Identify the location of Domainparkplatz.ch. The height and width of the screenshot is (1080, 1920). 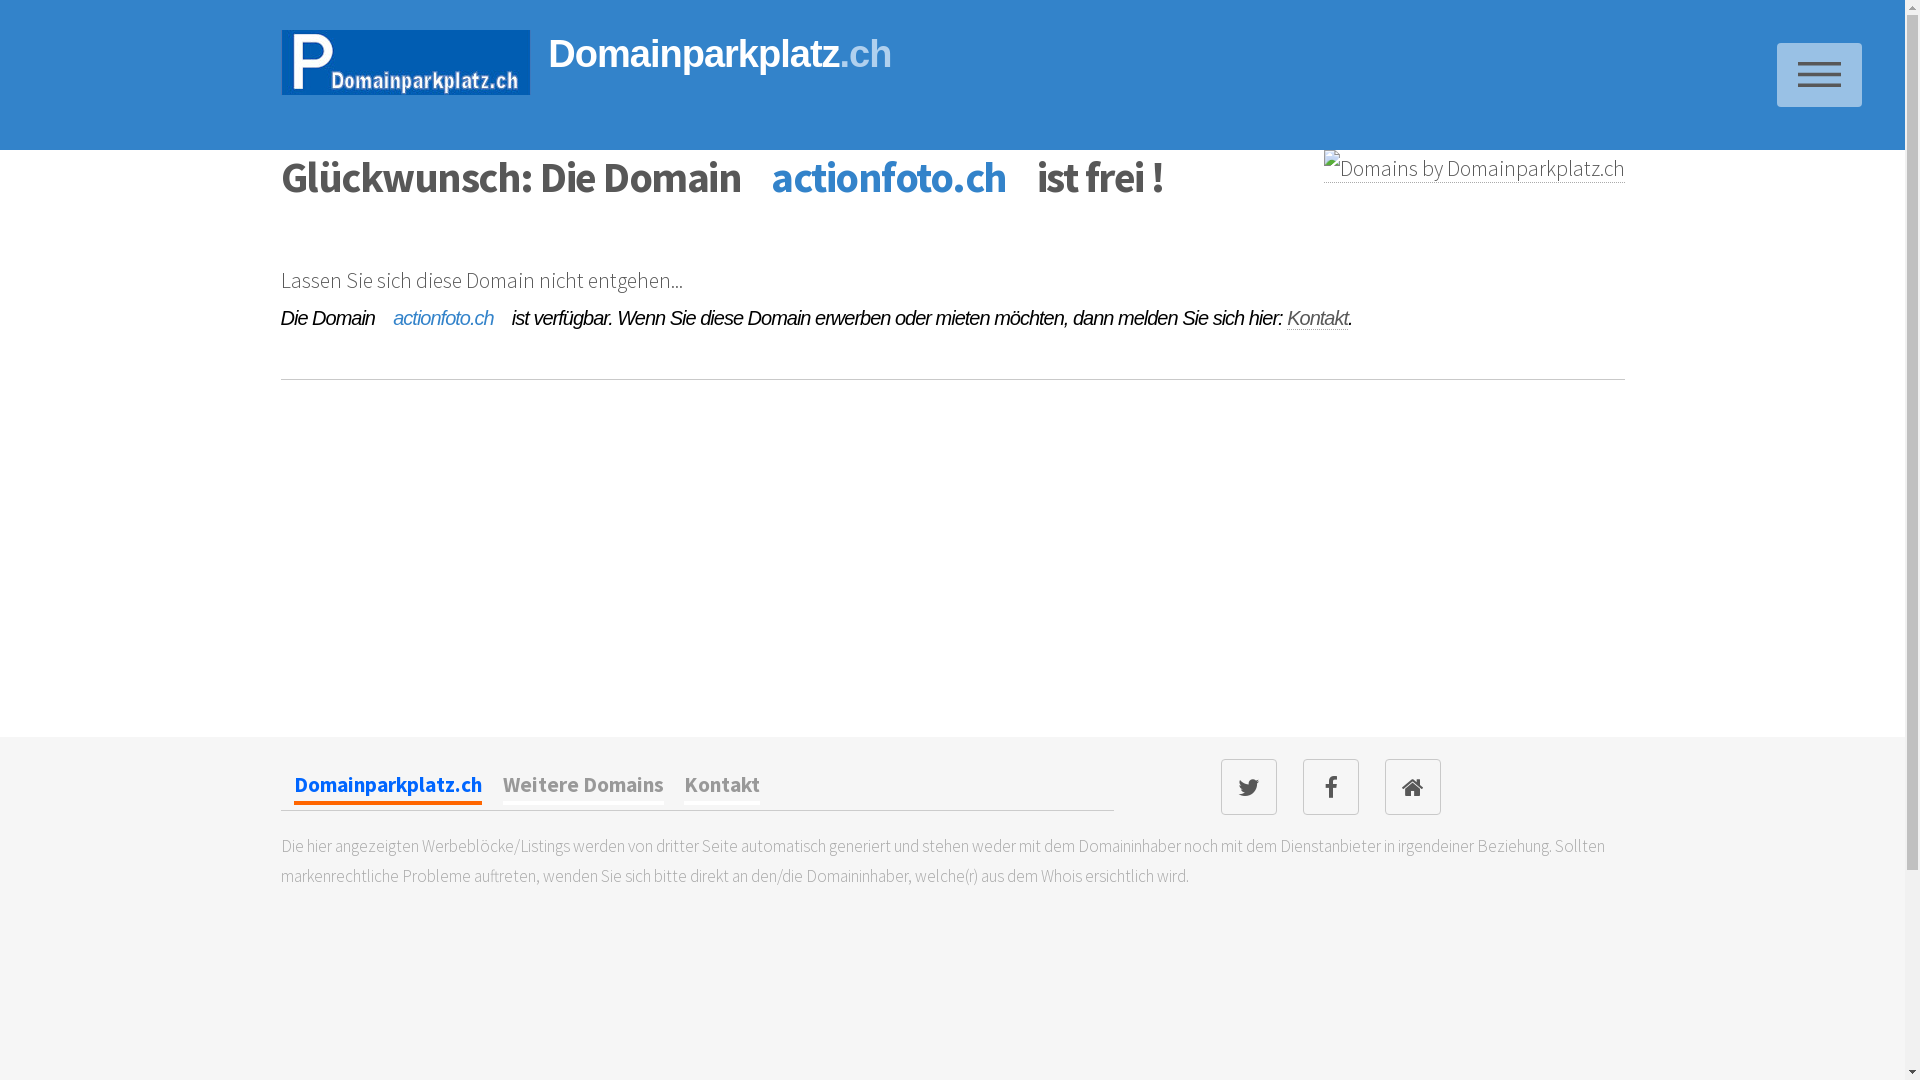
(388, 788).